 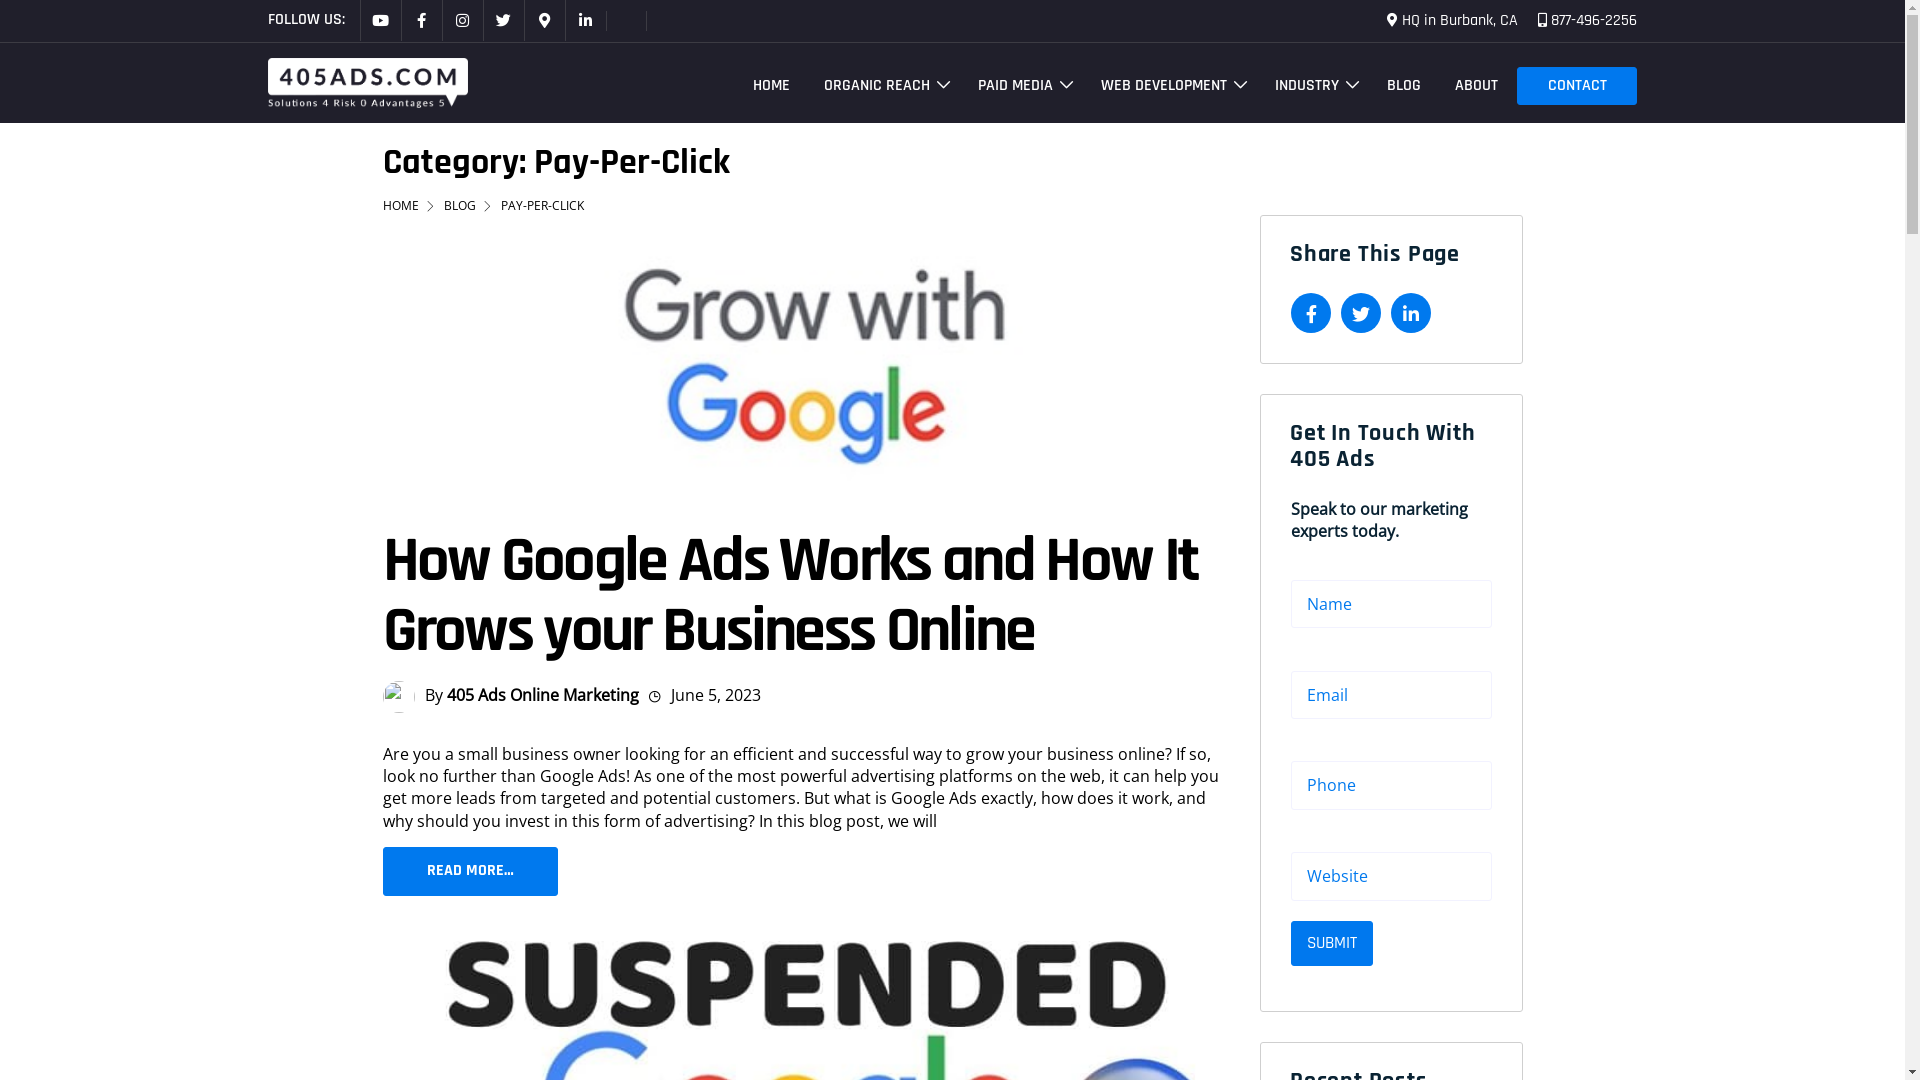 I want to click on WEB DEVELOPMENT, so click(x=1156, y=86).